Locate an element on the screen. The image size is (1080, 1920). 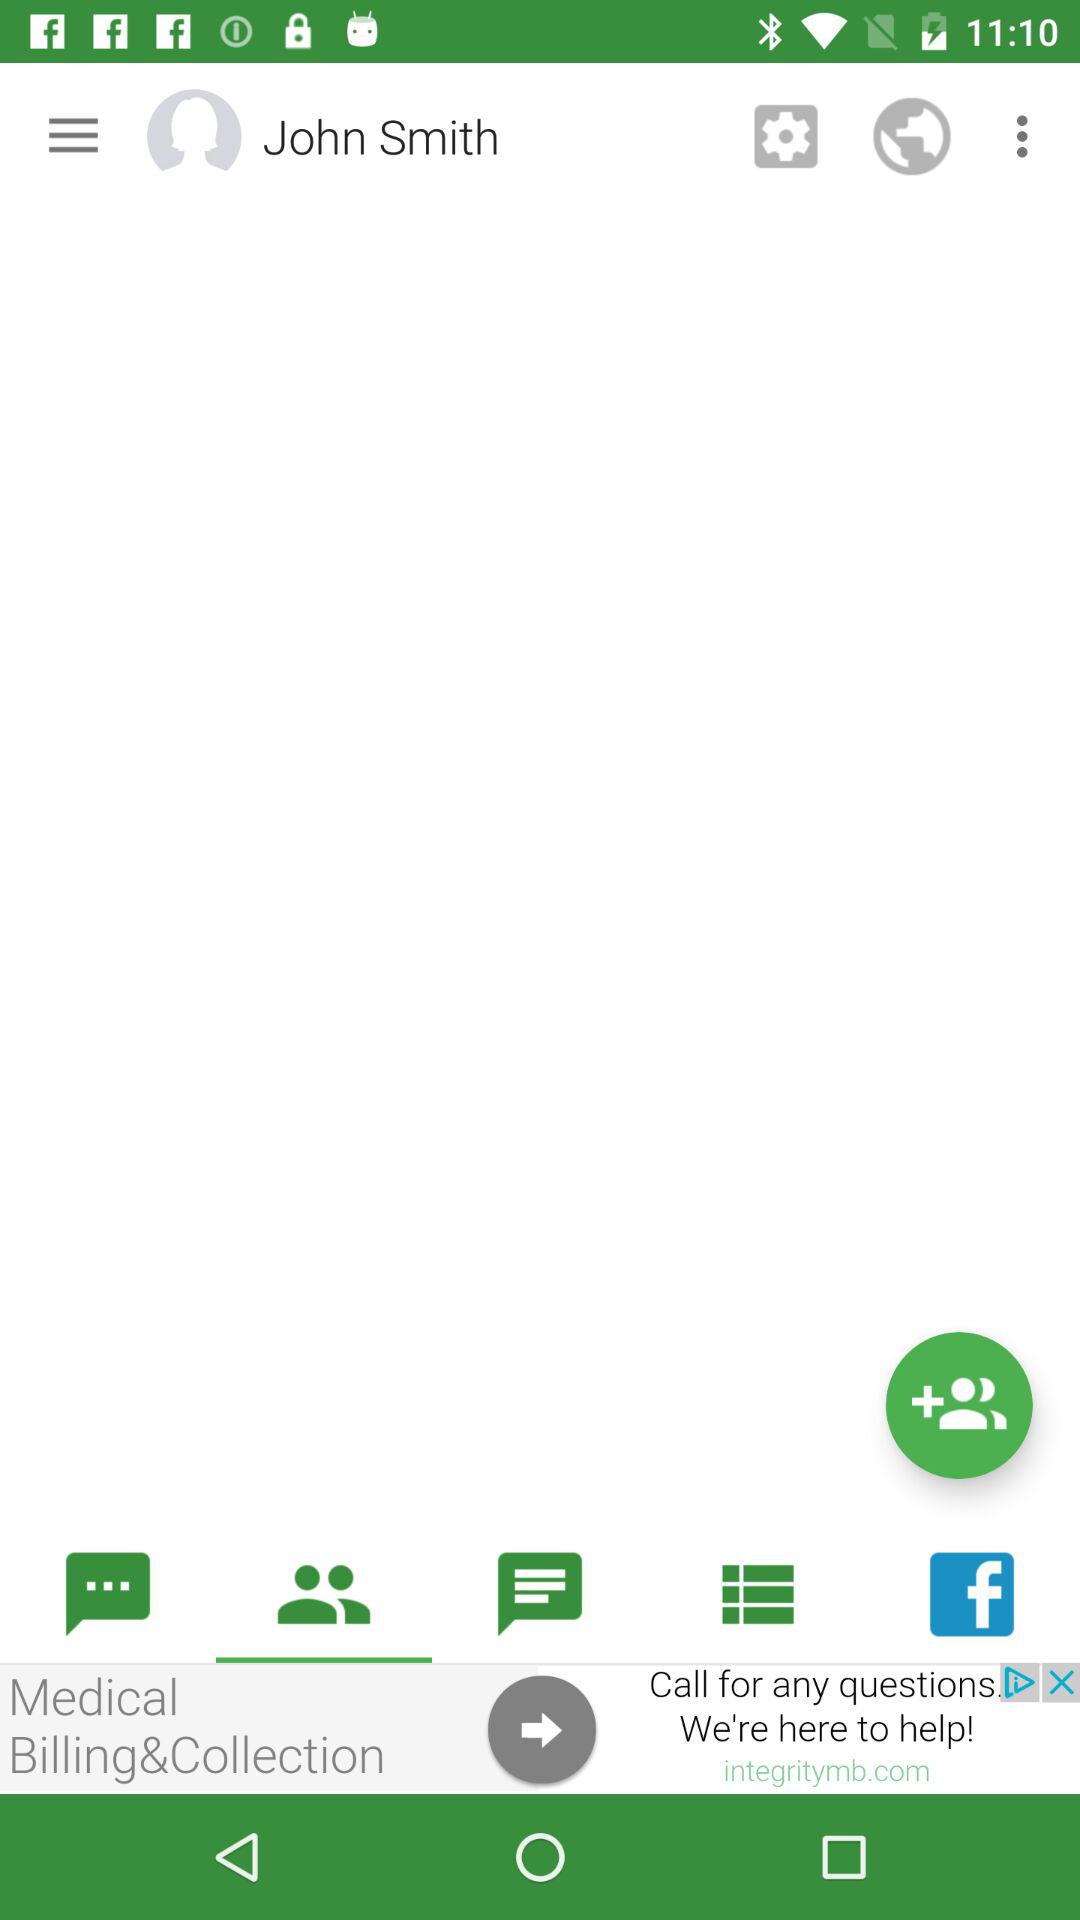
know about the advertisement is located at coordinates (540, 1728).